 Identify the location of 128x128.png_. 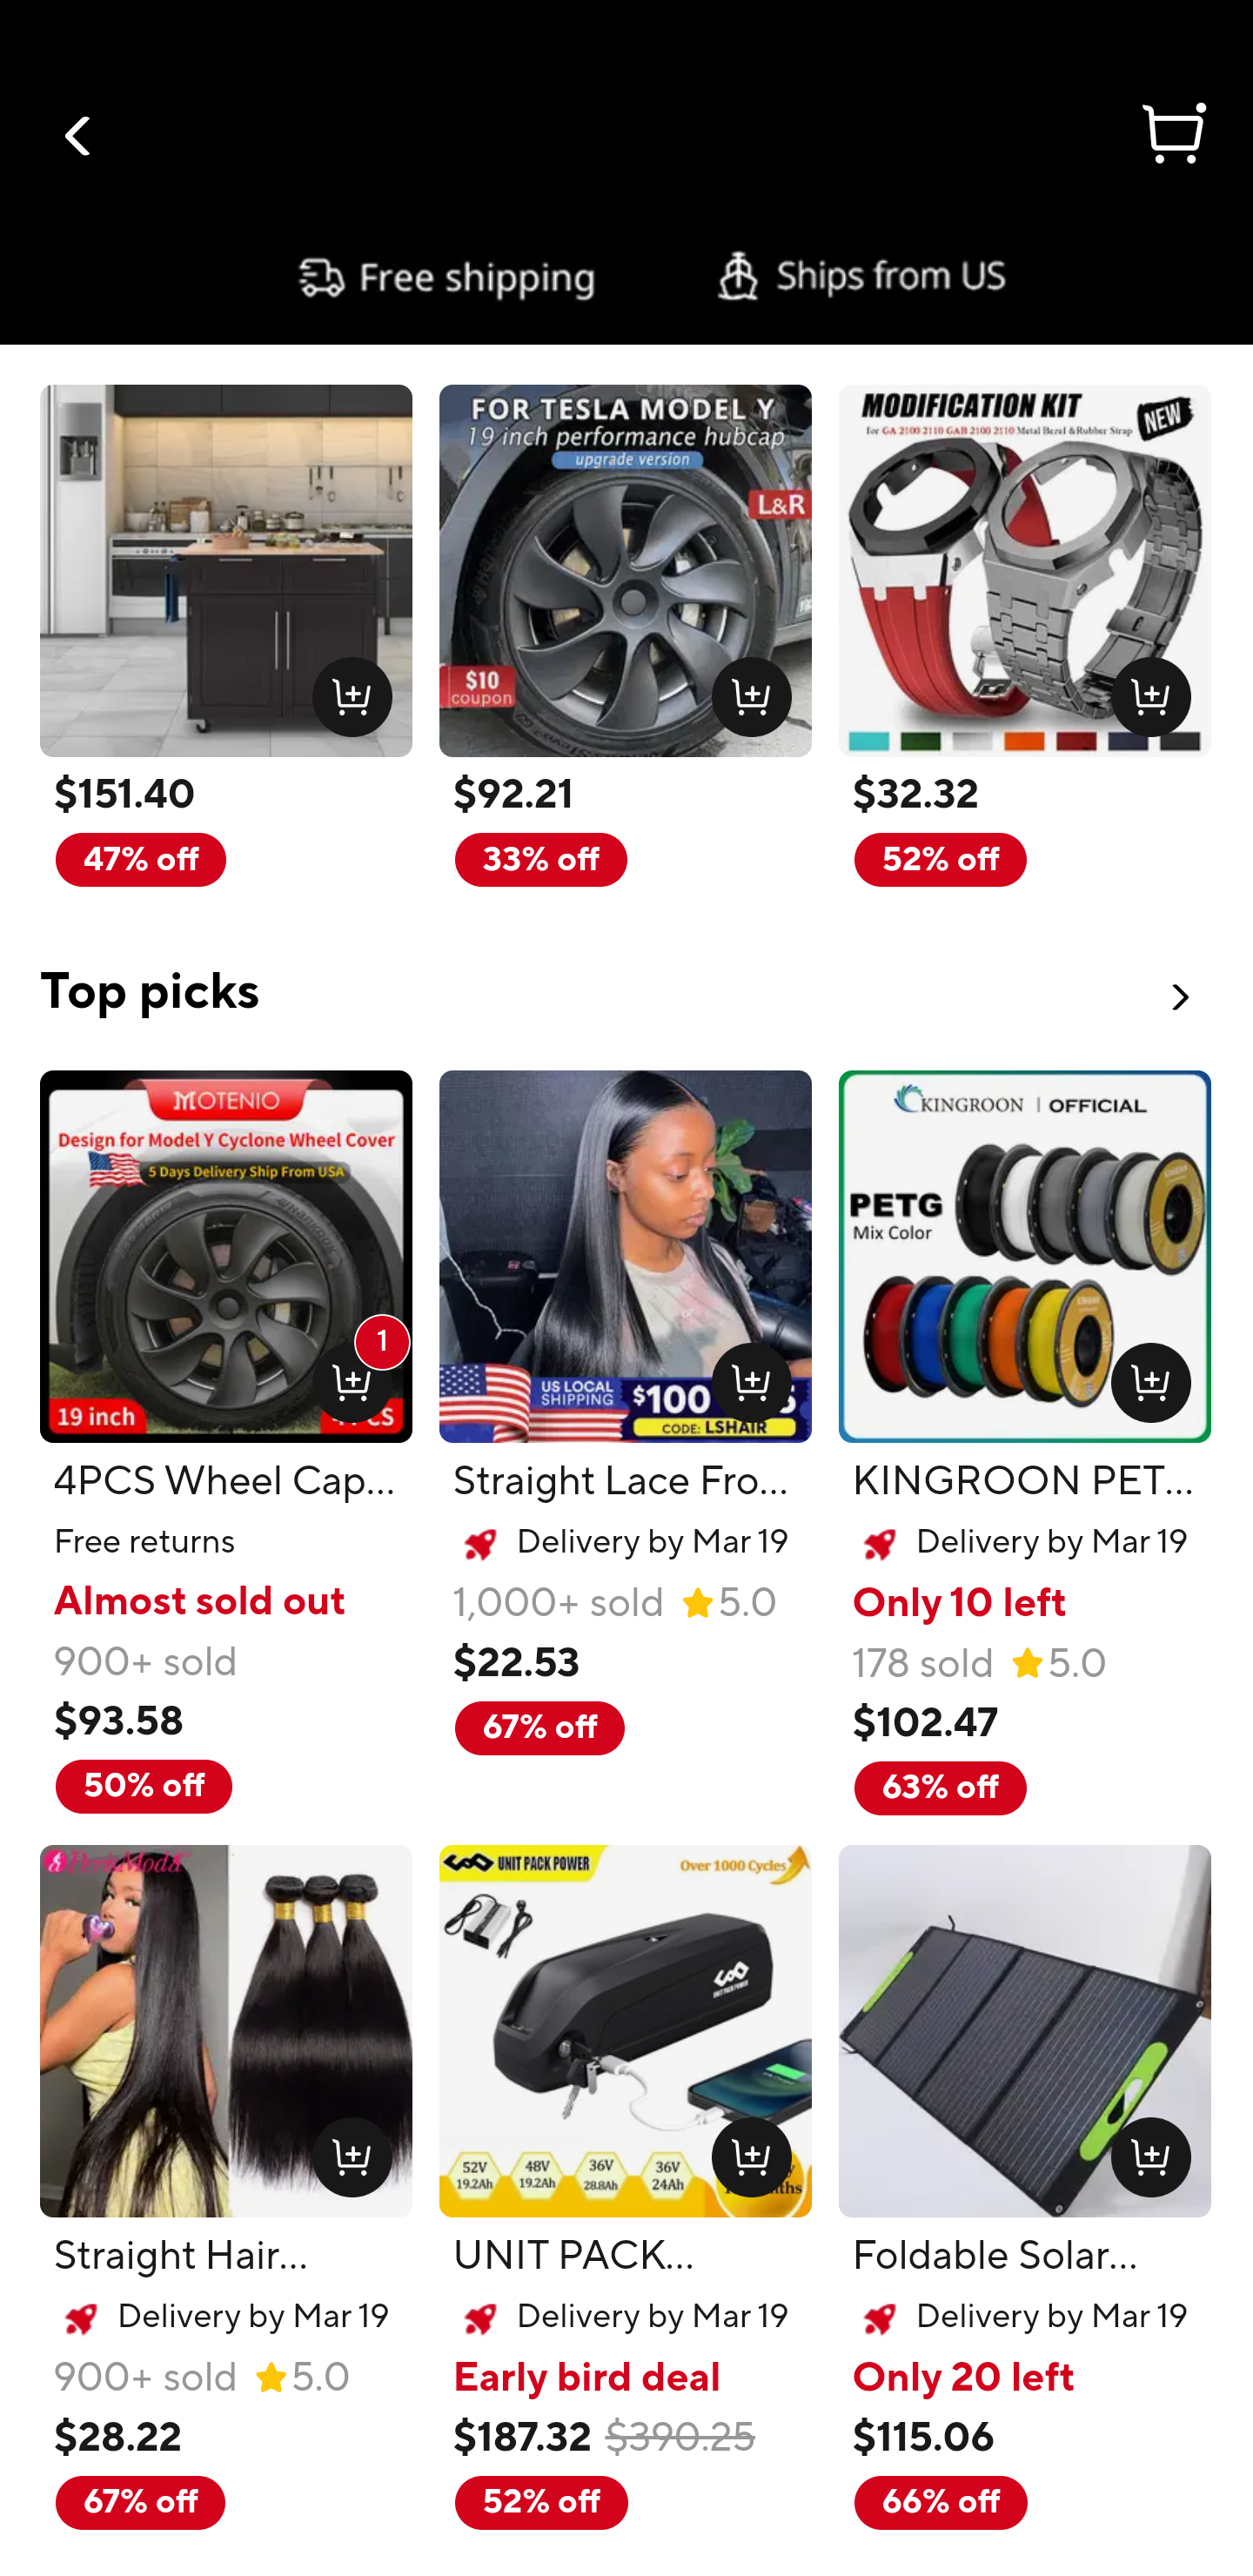
(1143, 2150).